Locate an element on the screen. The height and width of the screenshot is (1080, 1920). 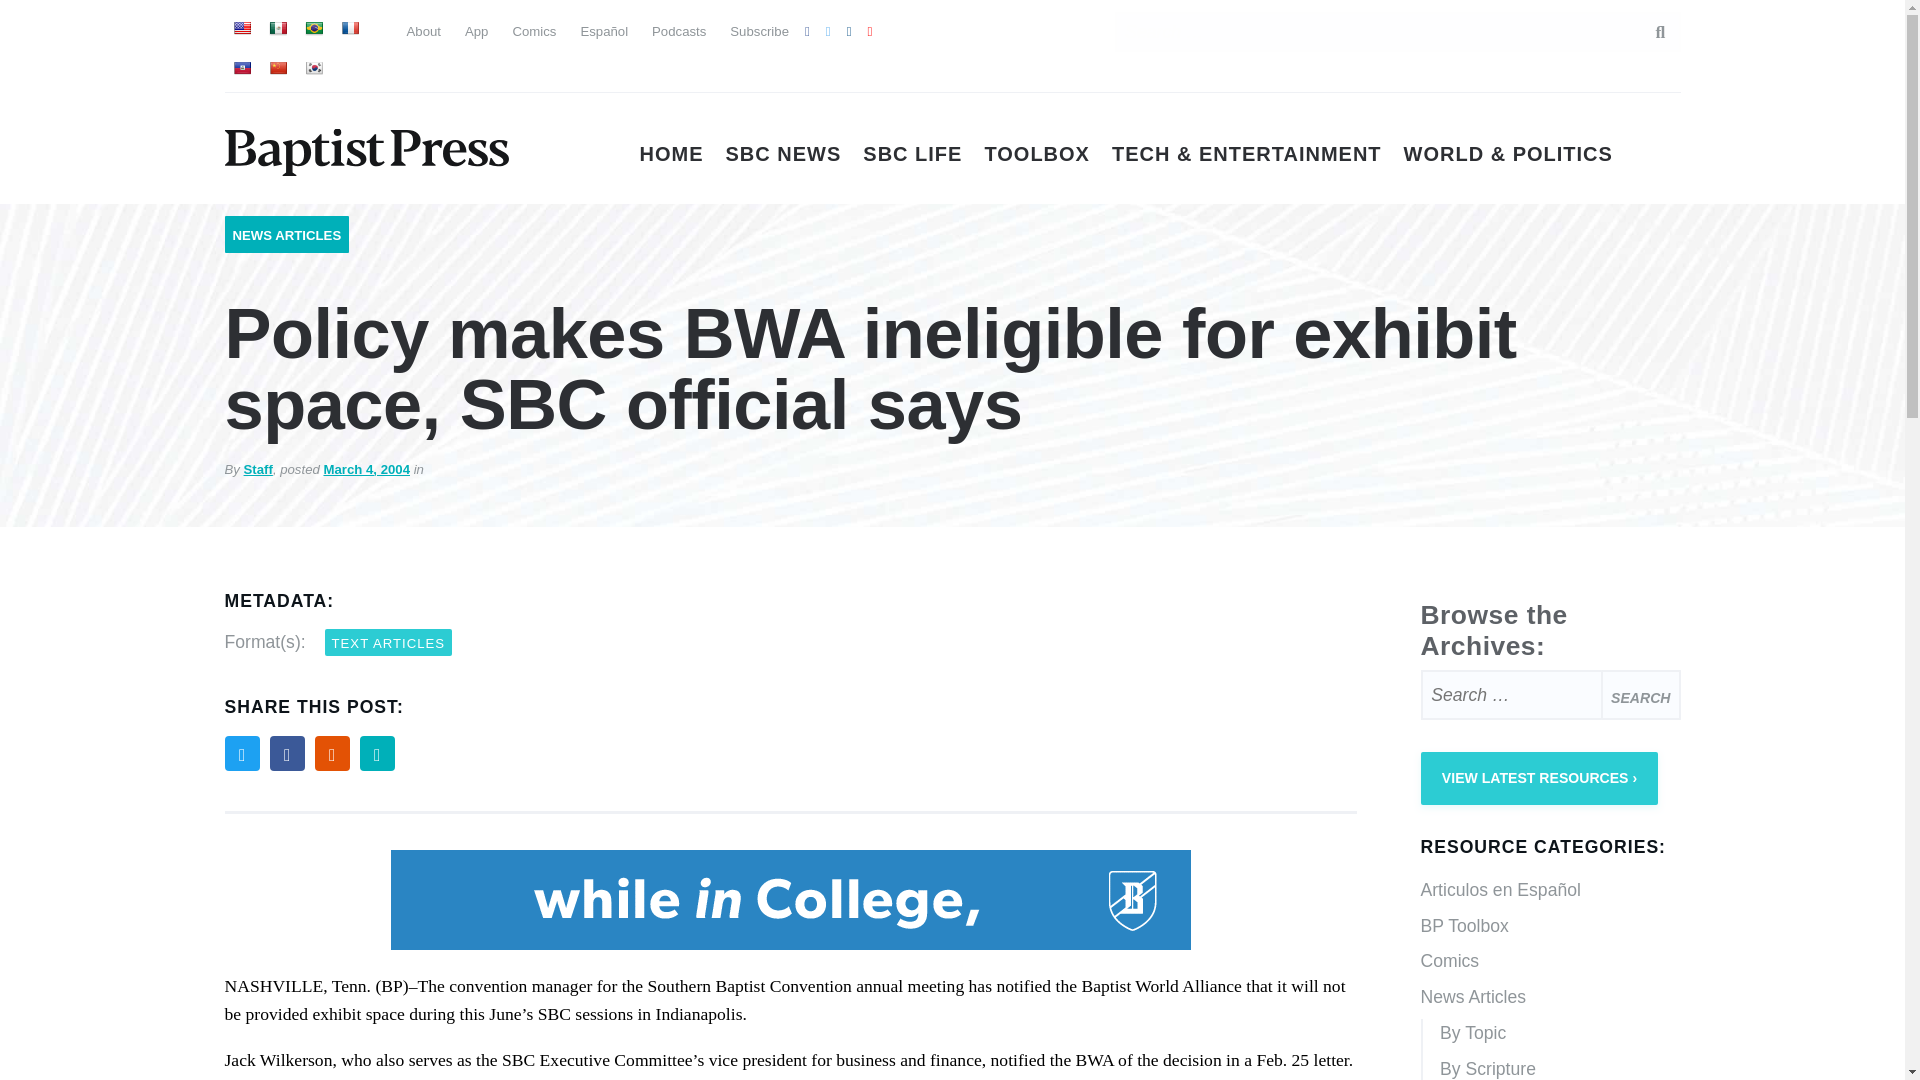
VIEW LATEST RESOURCES is located at coordinates (1539, 778).